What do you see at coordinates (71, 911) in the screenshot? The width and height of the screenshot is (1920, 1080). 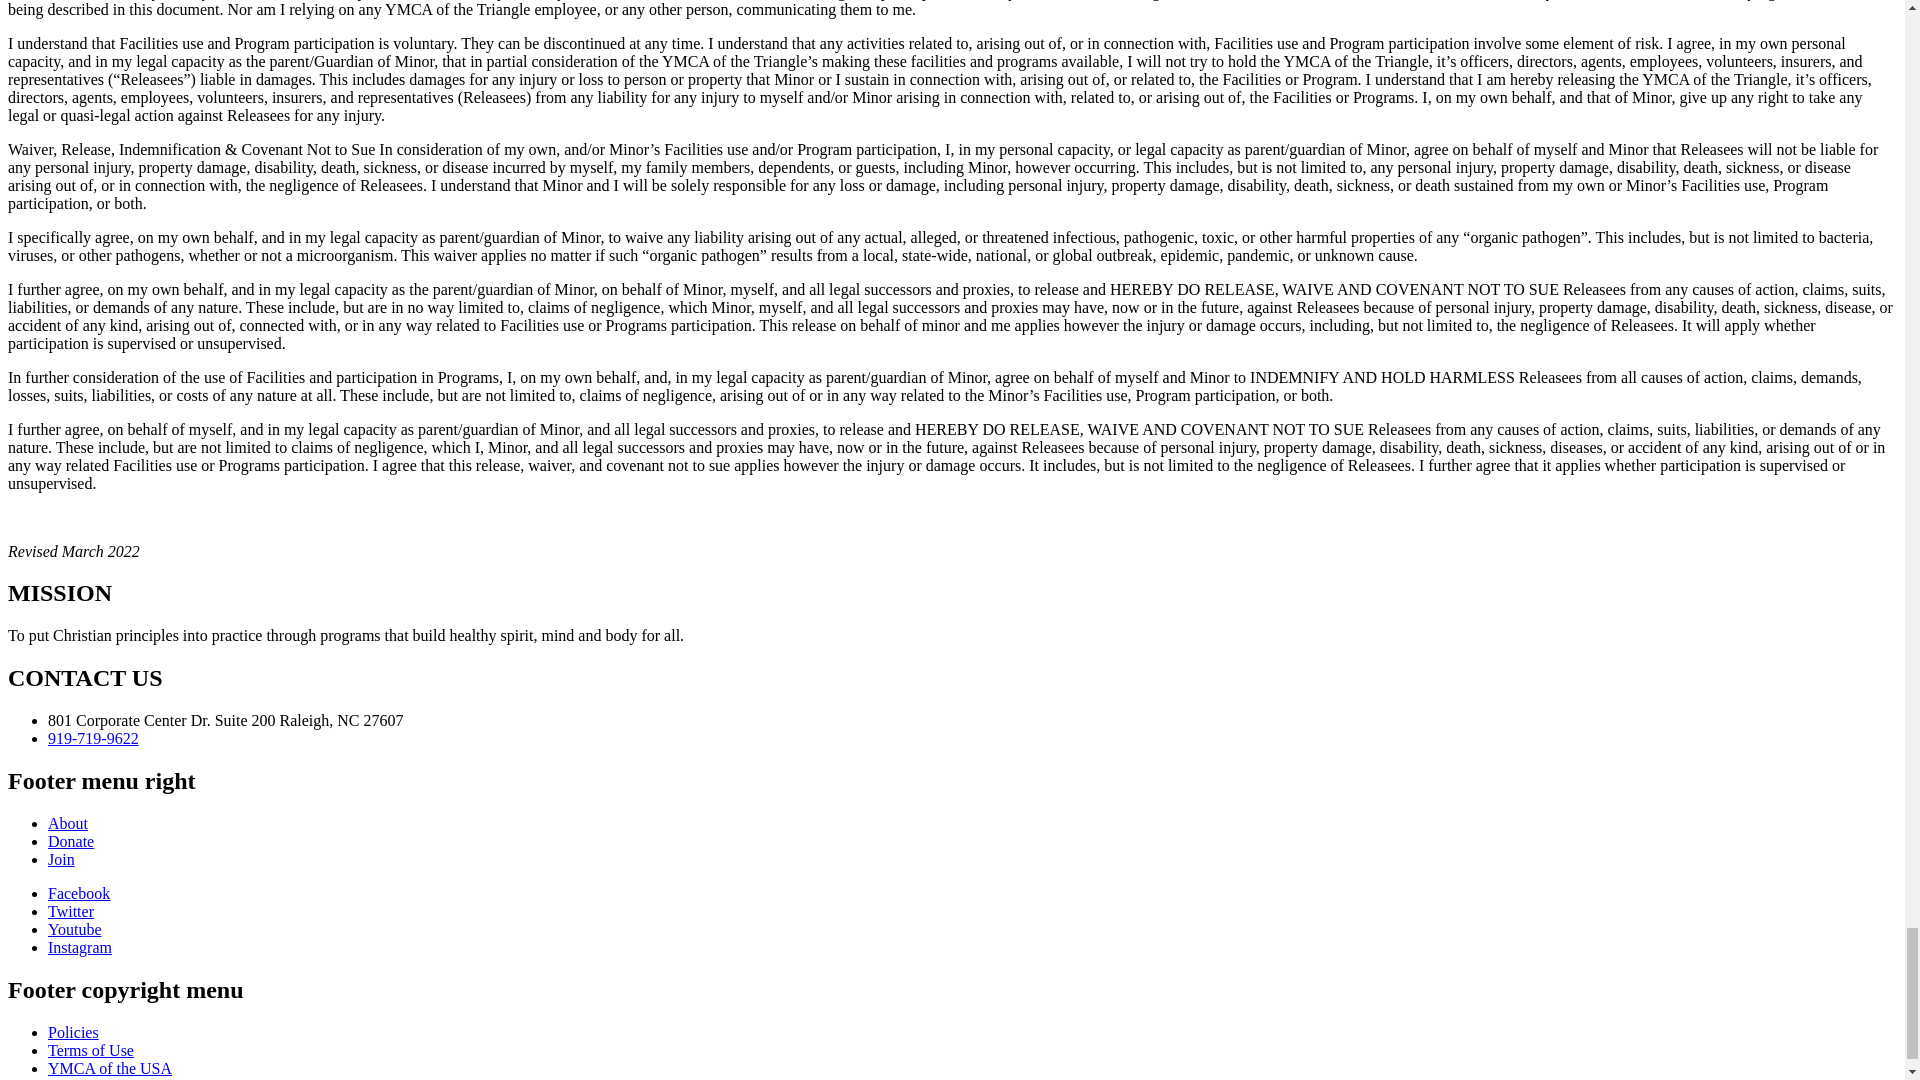 I see `Go to YMCA Twitter` at bounding box center [71, 911].